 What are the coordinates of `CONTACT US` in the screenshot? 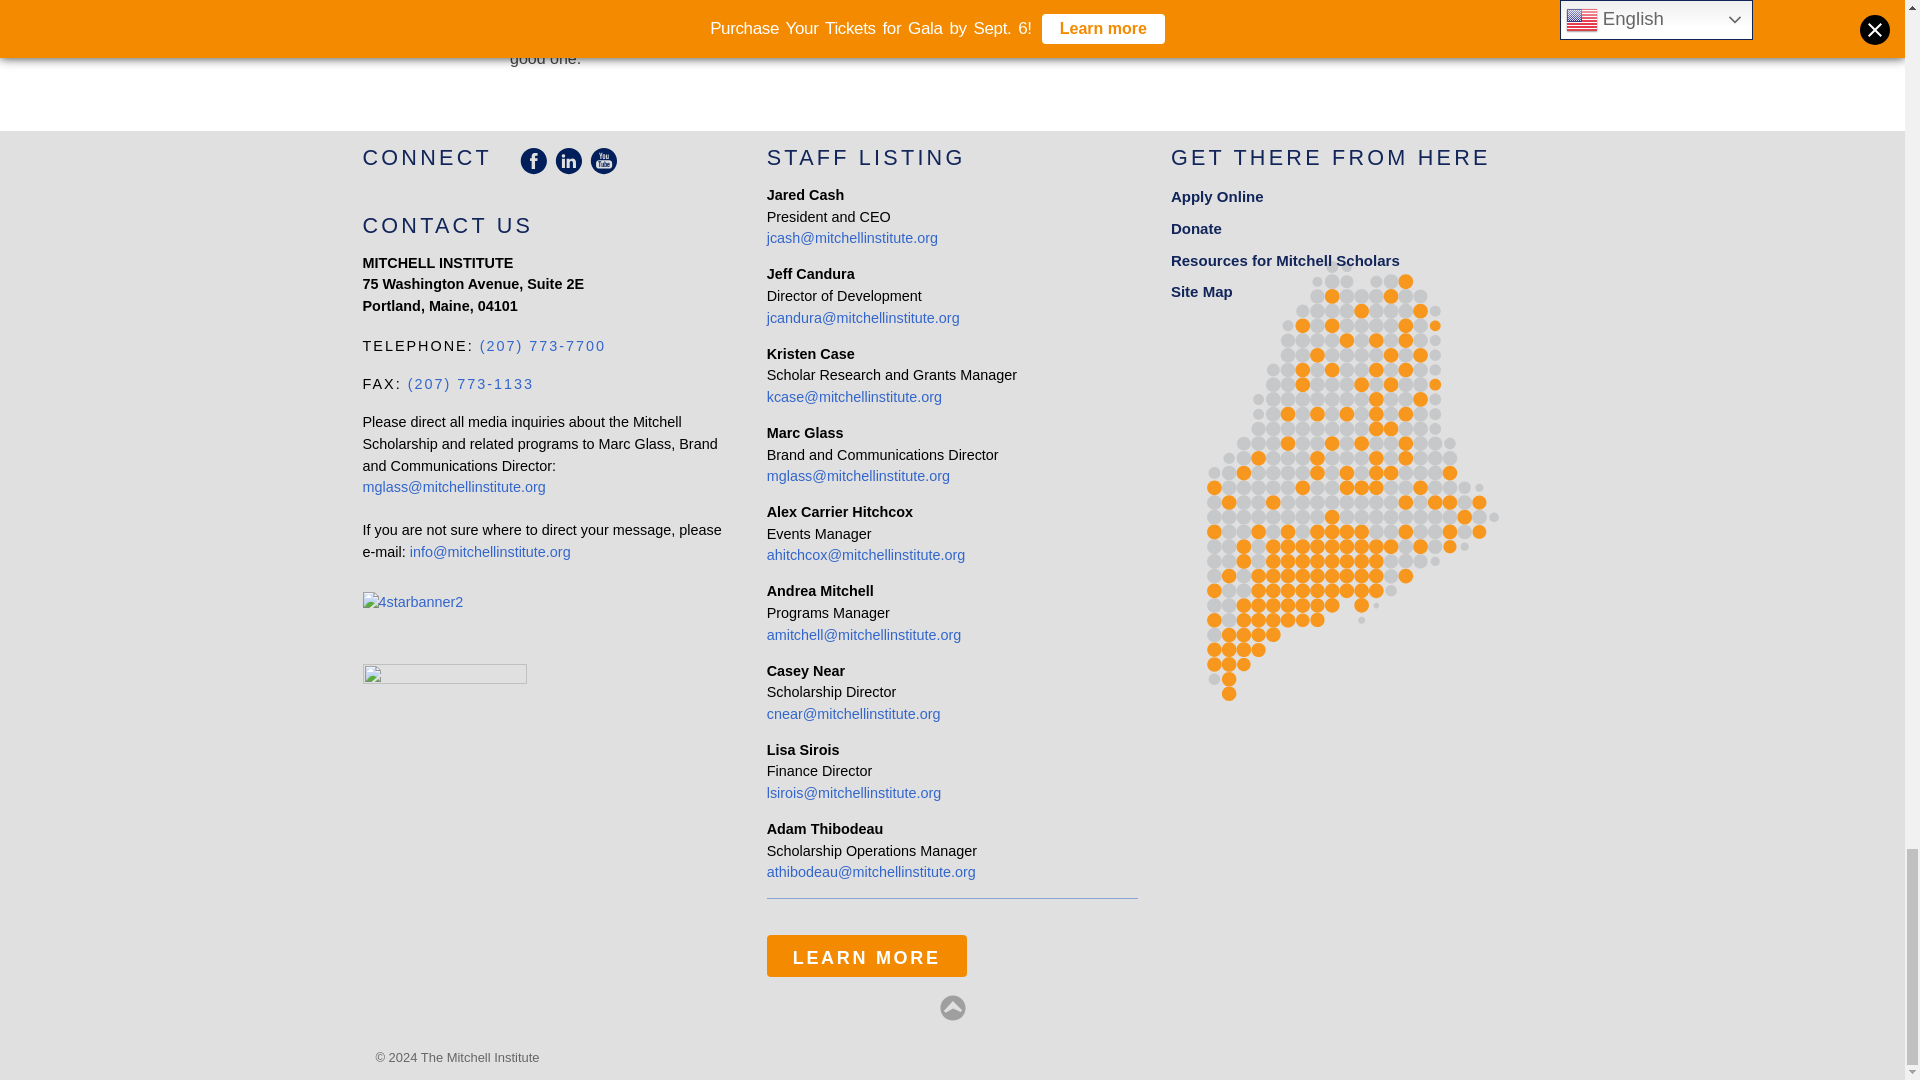 It's located at (448, 224).